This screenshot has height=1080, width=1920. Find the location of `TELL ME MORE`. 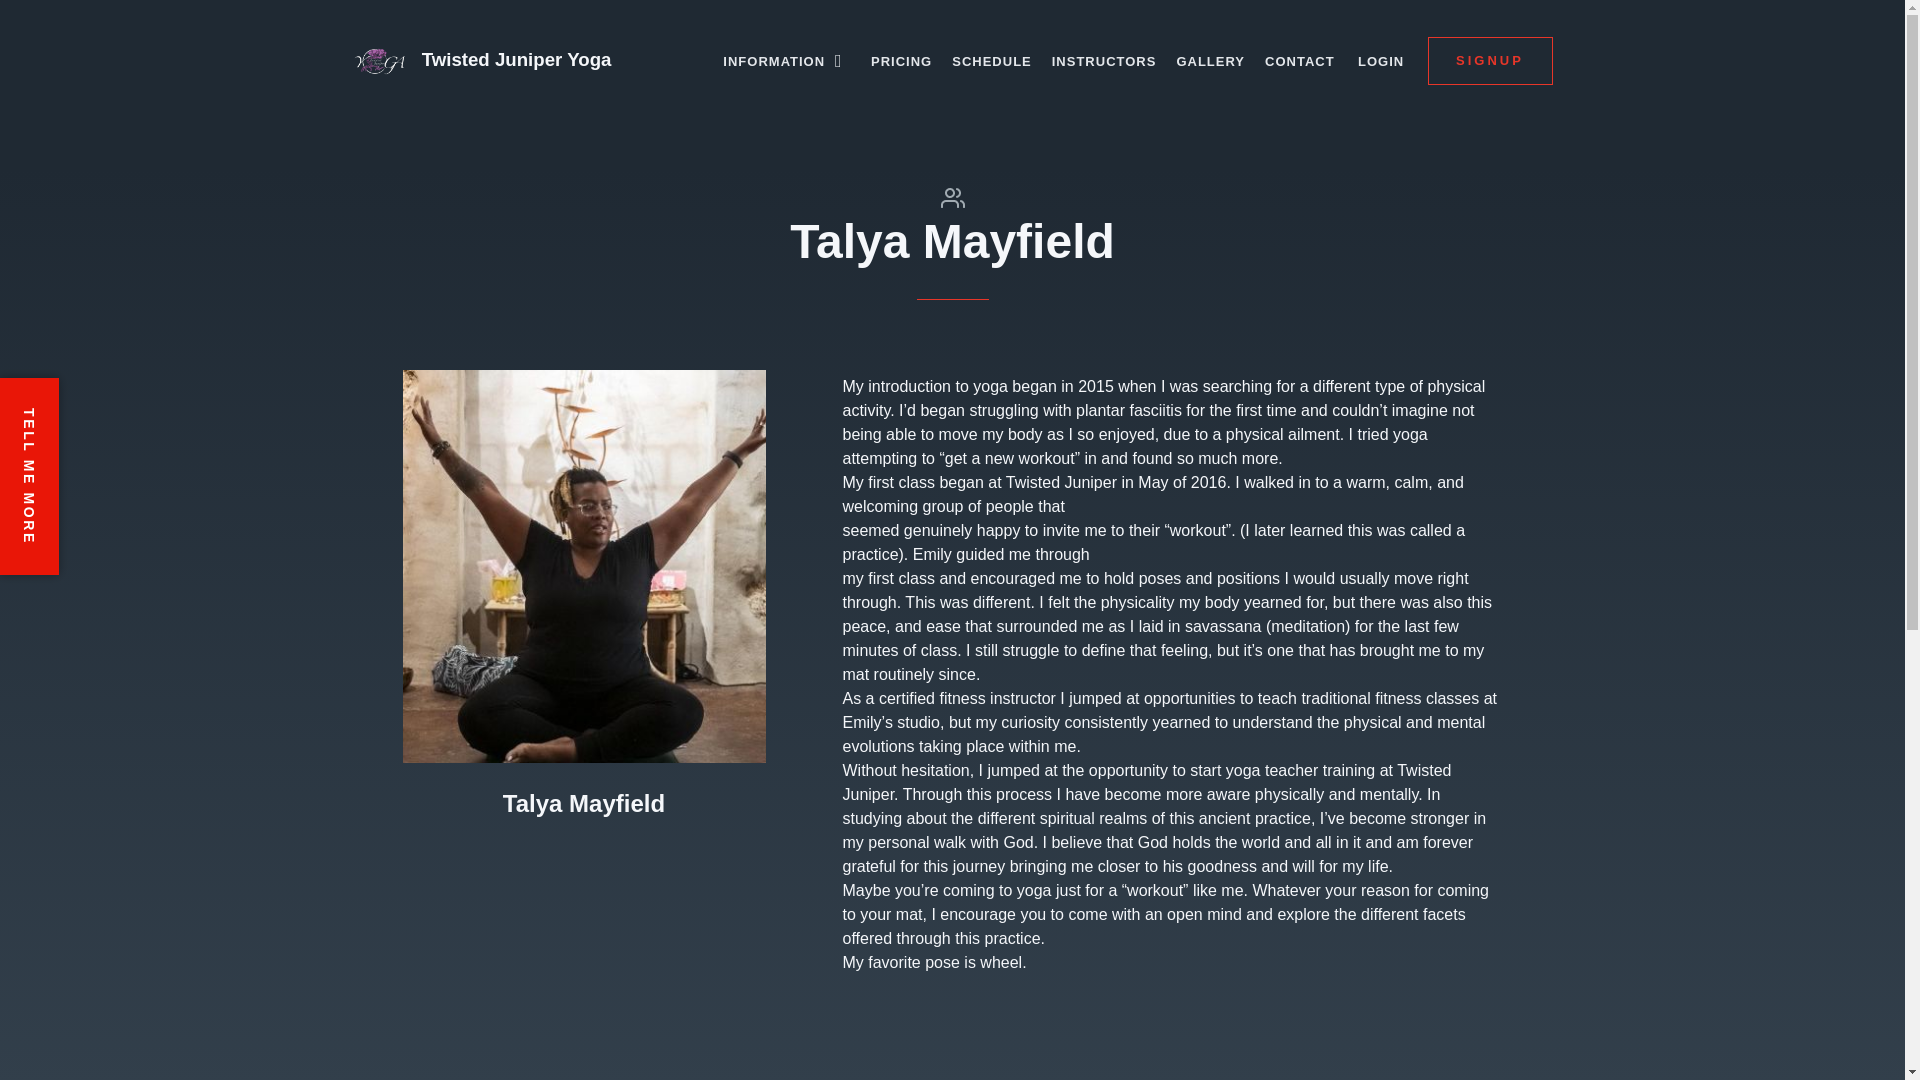

TELL ME MORE is located at coordinates (98, 408).